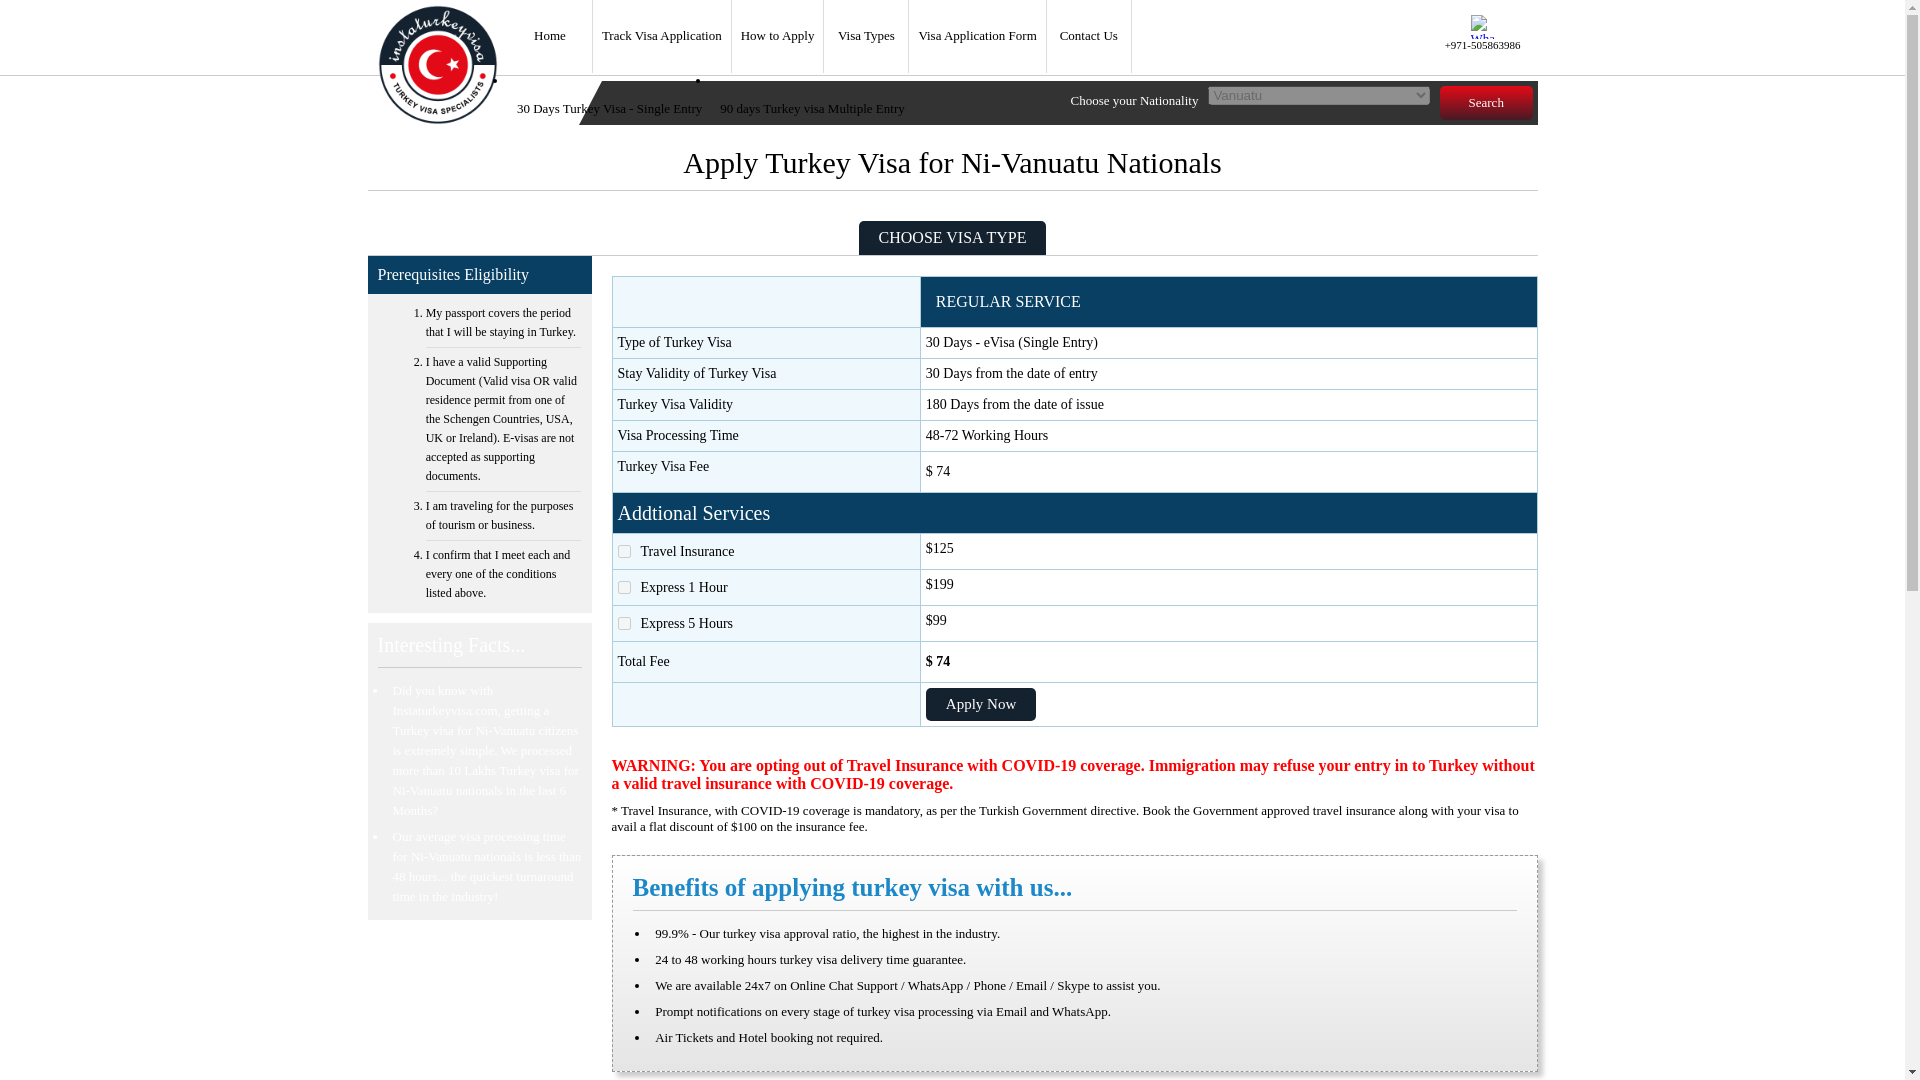 This screenshot has height=1080, width=1920. Describe the element at coordinates (624, 622) in the screenshot. I see `99` at that location.